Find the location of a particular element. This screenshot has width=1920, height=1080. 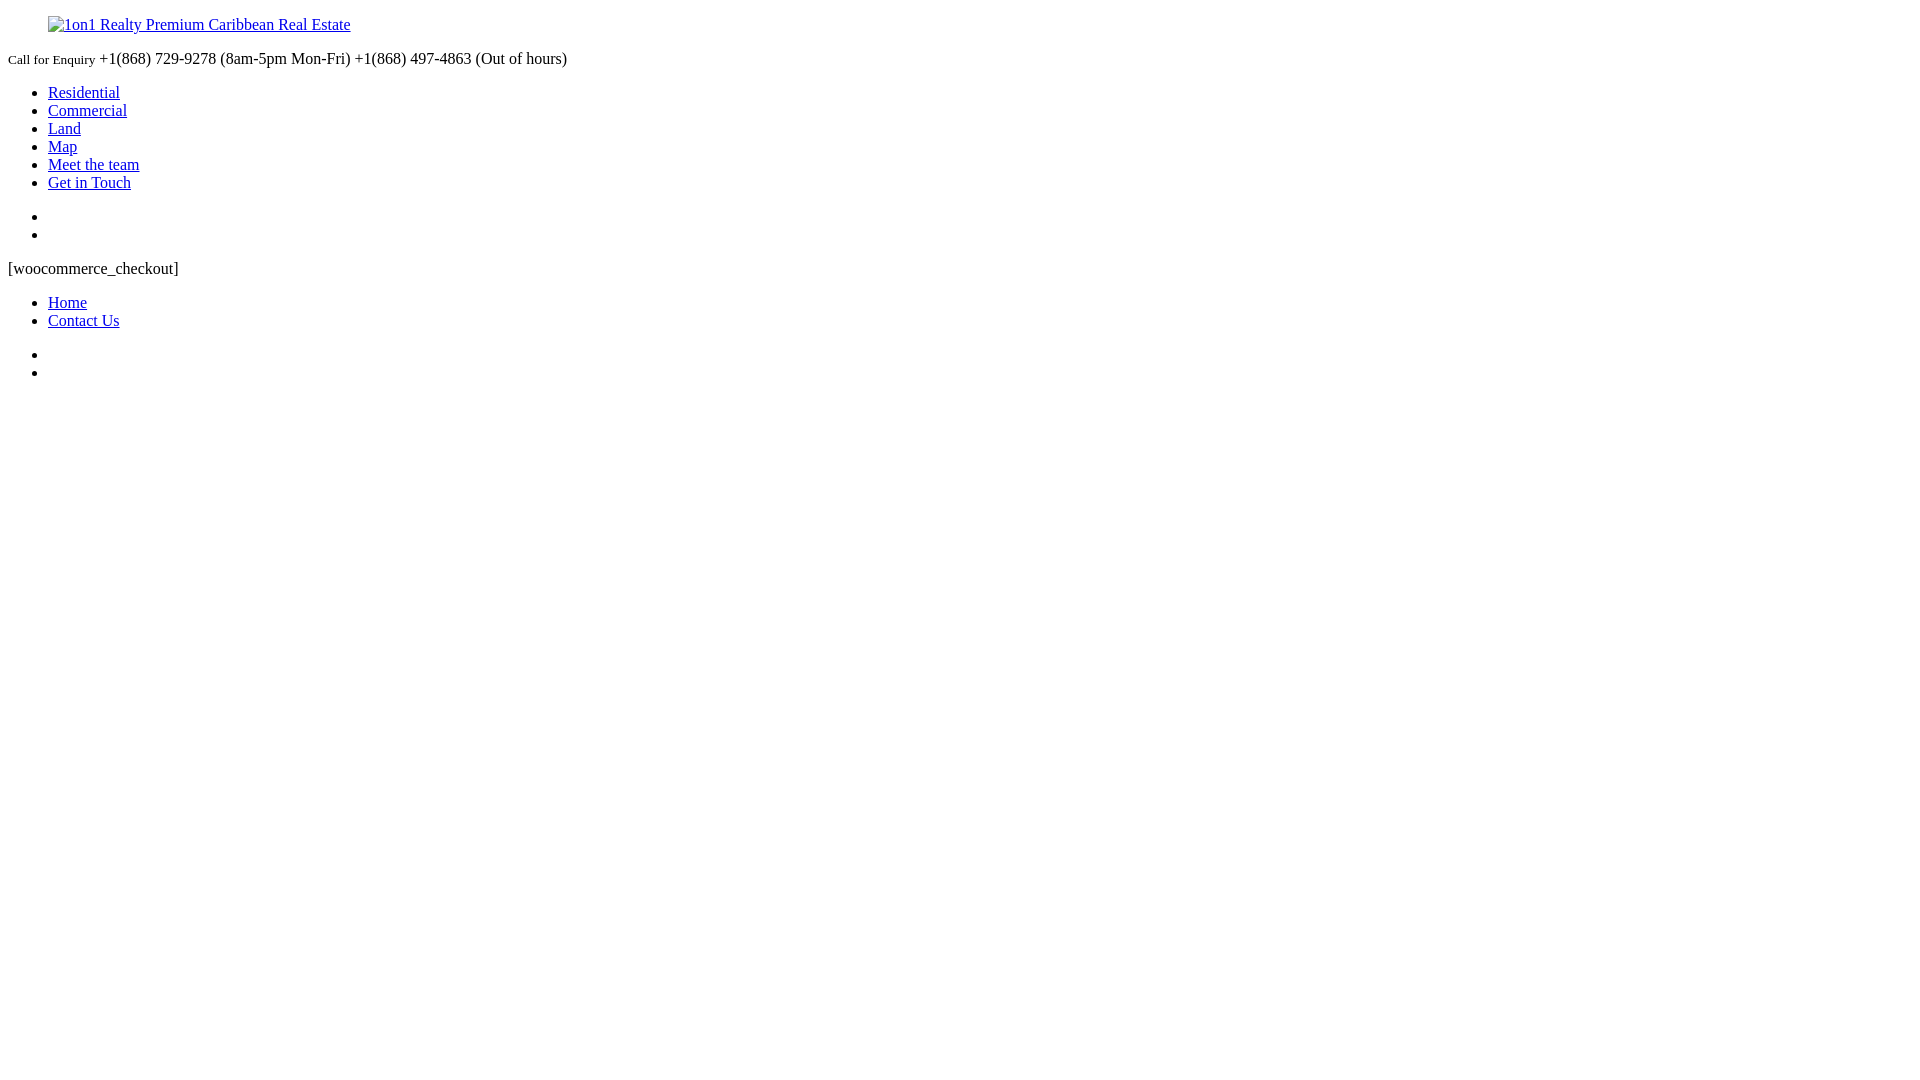

Contact Us is located at coordinates (84, 320).